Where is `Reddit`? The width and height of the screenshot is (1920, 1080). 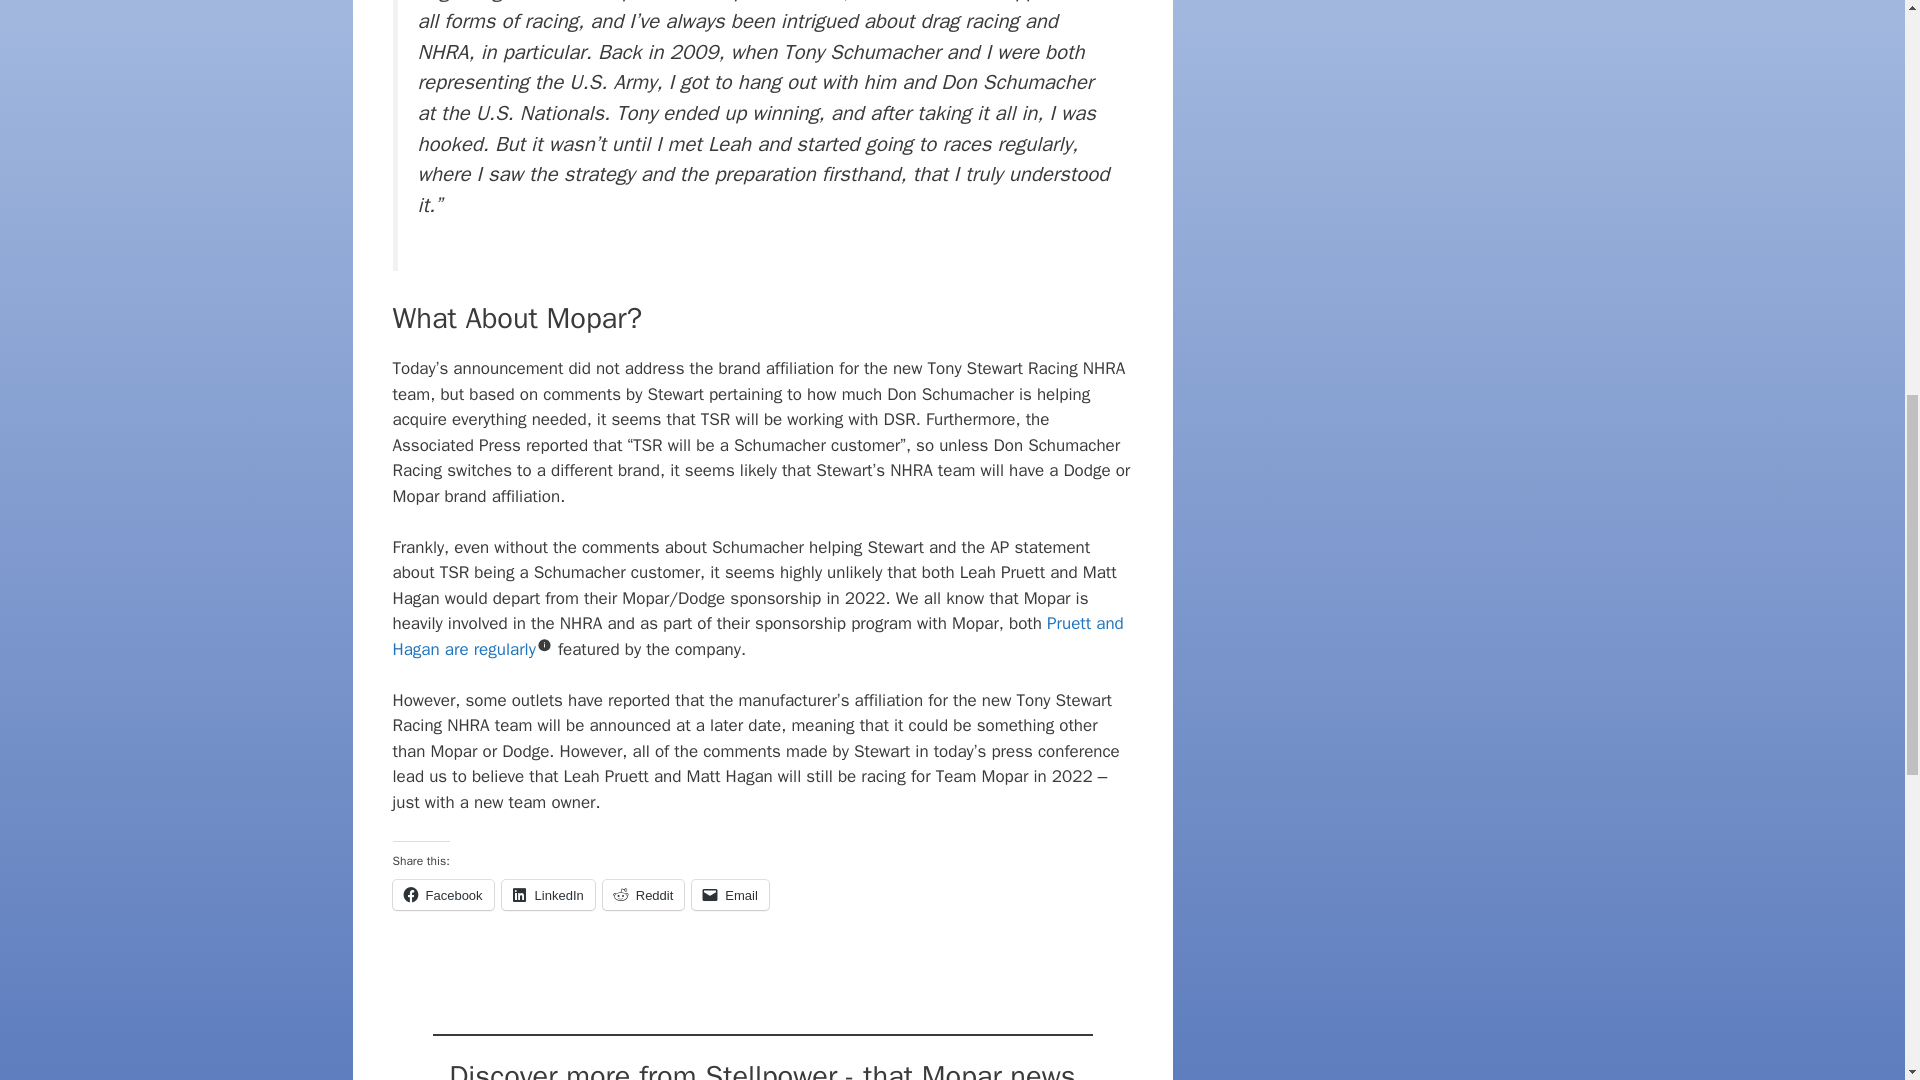 Reddit is located at coordinates (644, 895).